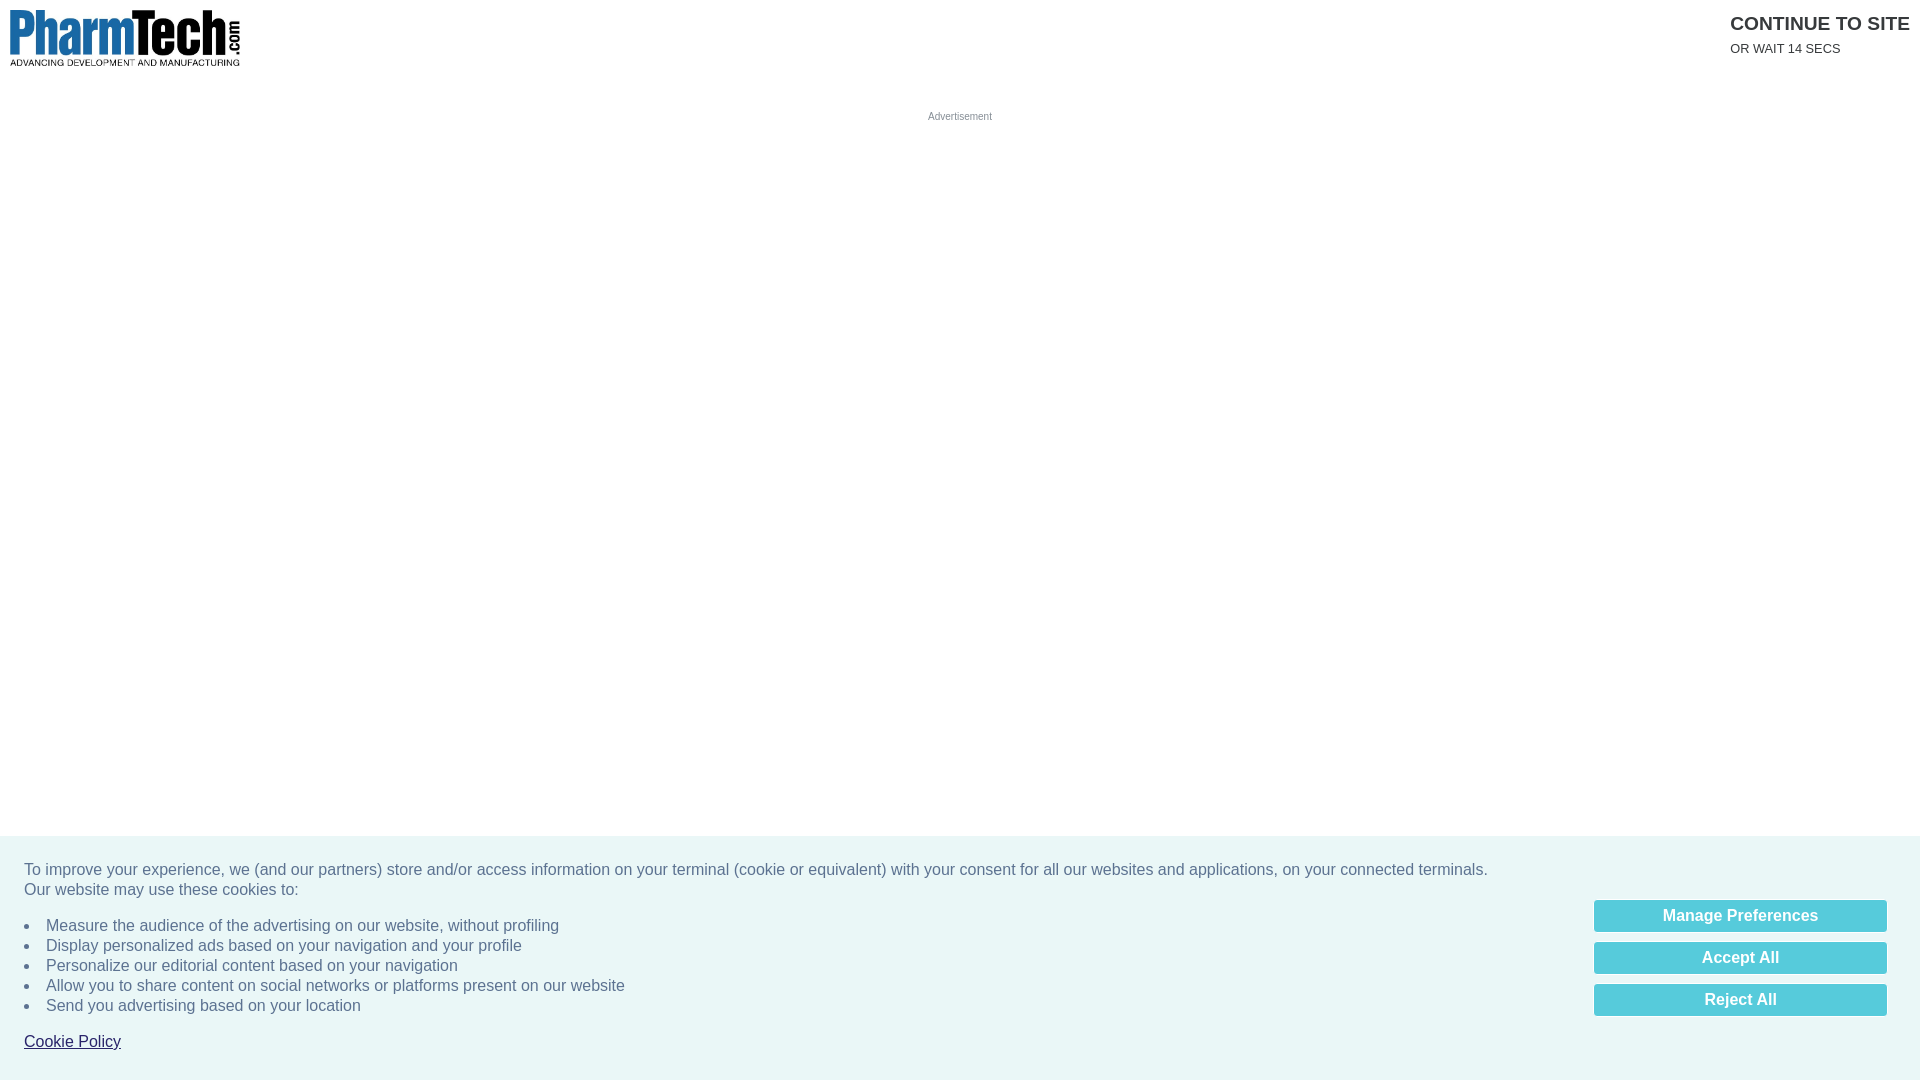 Image resolution: width=1920 pixels, height=1080 pixels. What do you see at coordinates (1740, 958) in the screenshot?
I see `Accept All` at bounding box center [1740, 958].